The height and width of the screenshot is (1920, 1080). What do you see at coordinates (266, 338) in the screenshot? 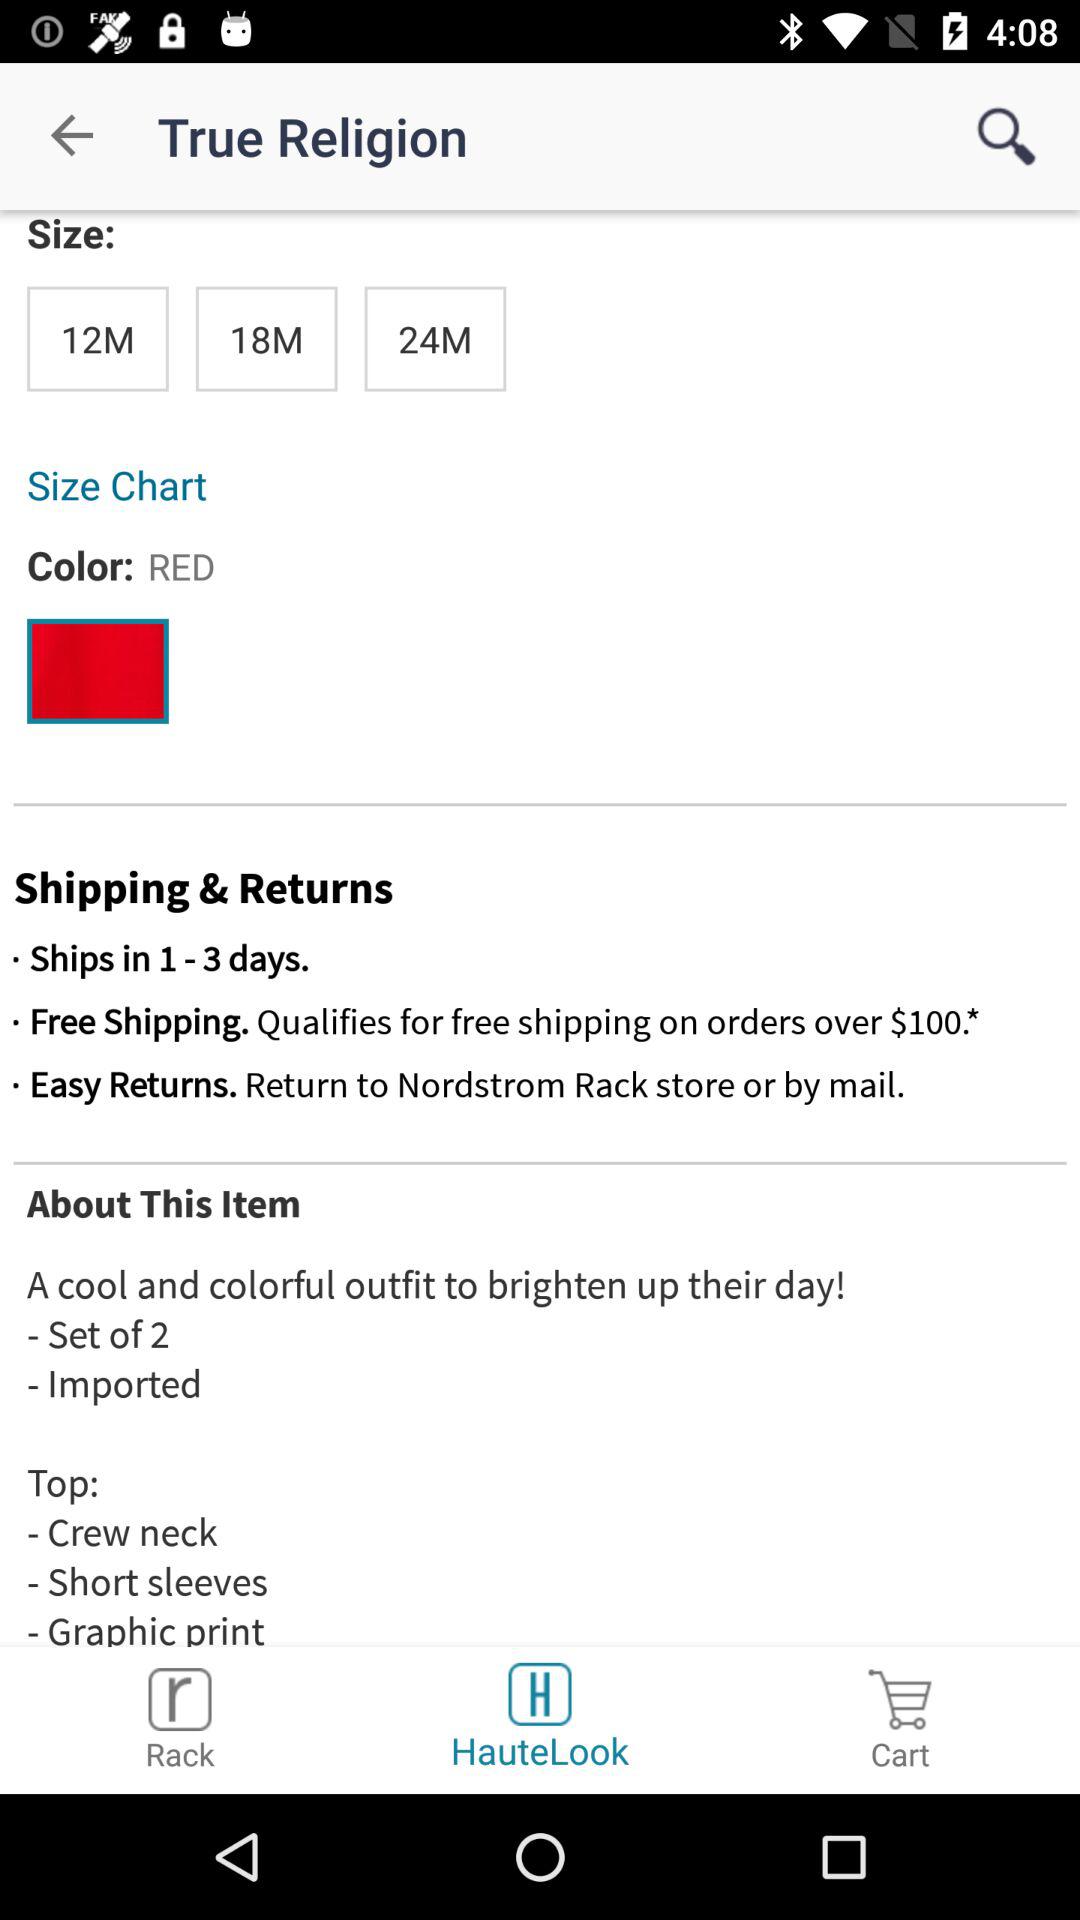
I see `turn off the item above the size chart item` at bounding box center [266, 338].